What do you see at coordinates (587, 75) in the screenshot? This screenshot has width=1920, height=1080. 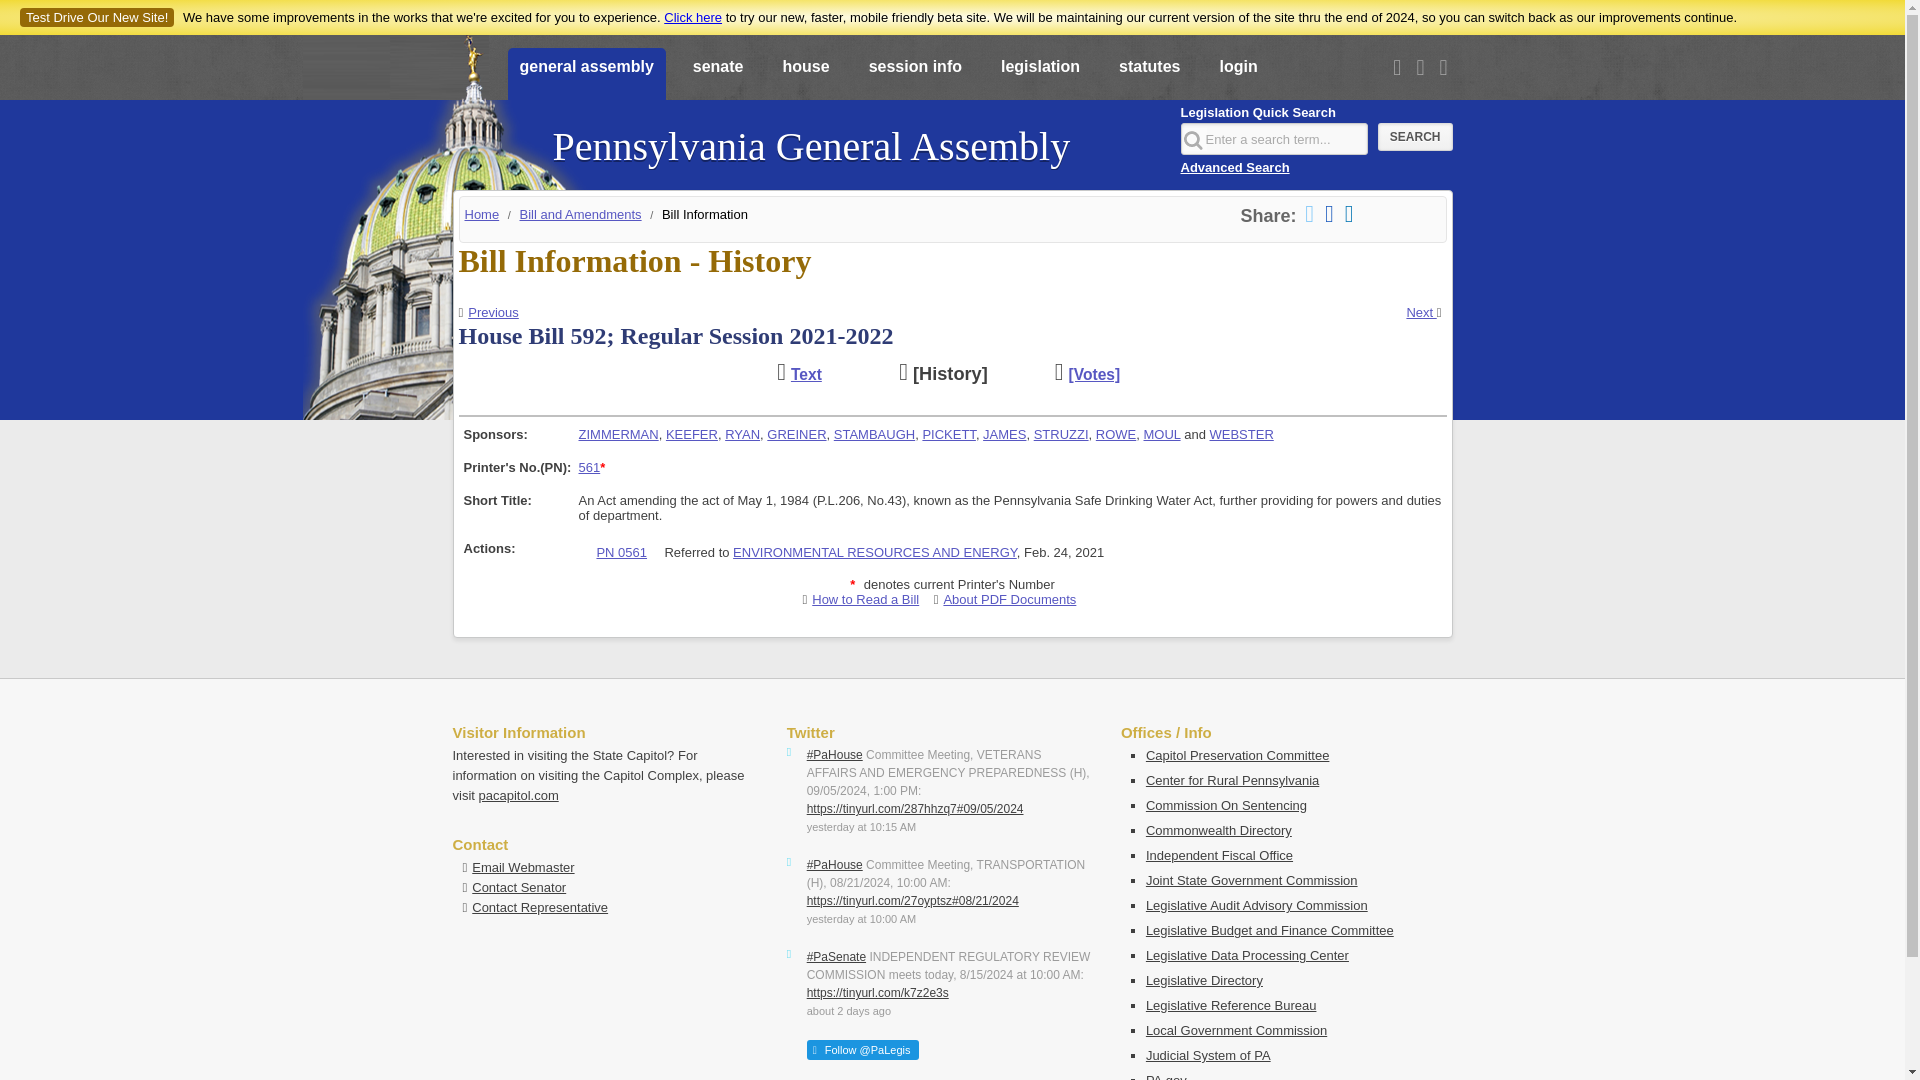 I see `general assembly` at bounding box center [587, 75].